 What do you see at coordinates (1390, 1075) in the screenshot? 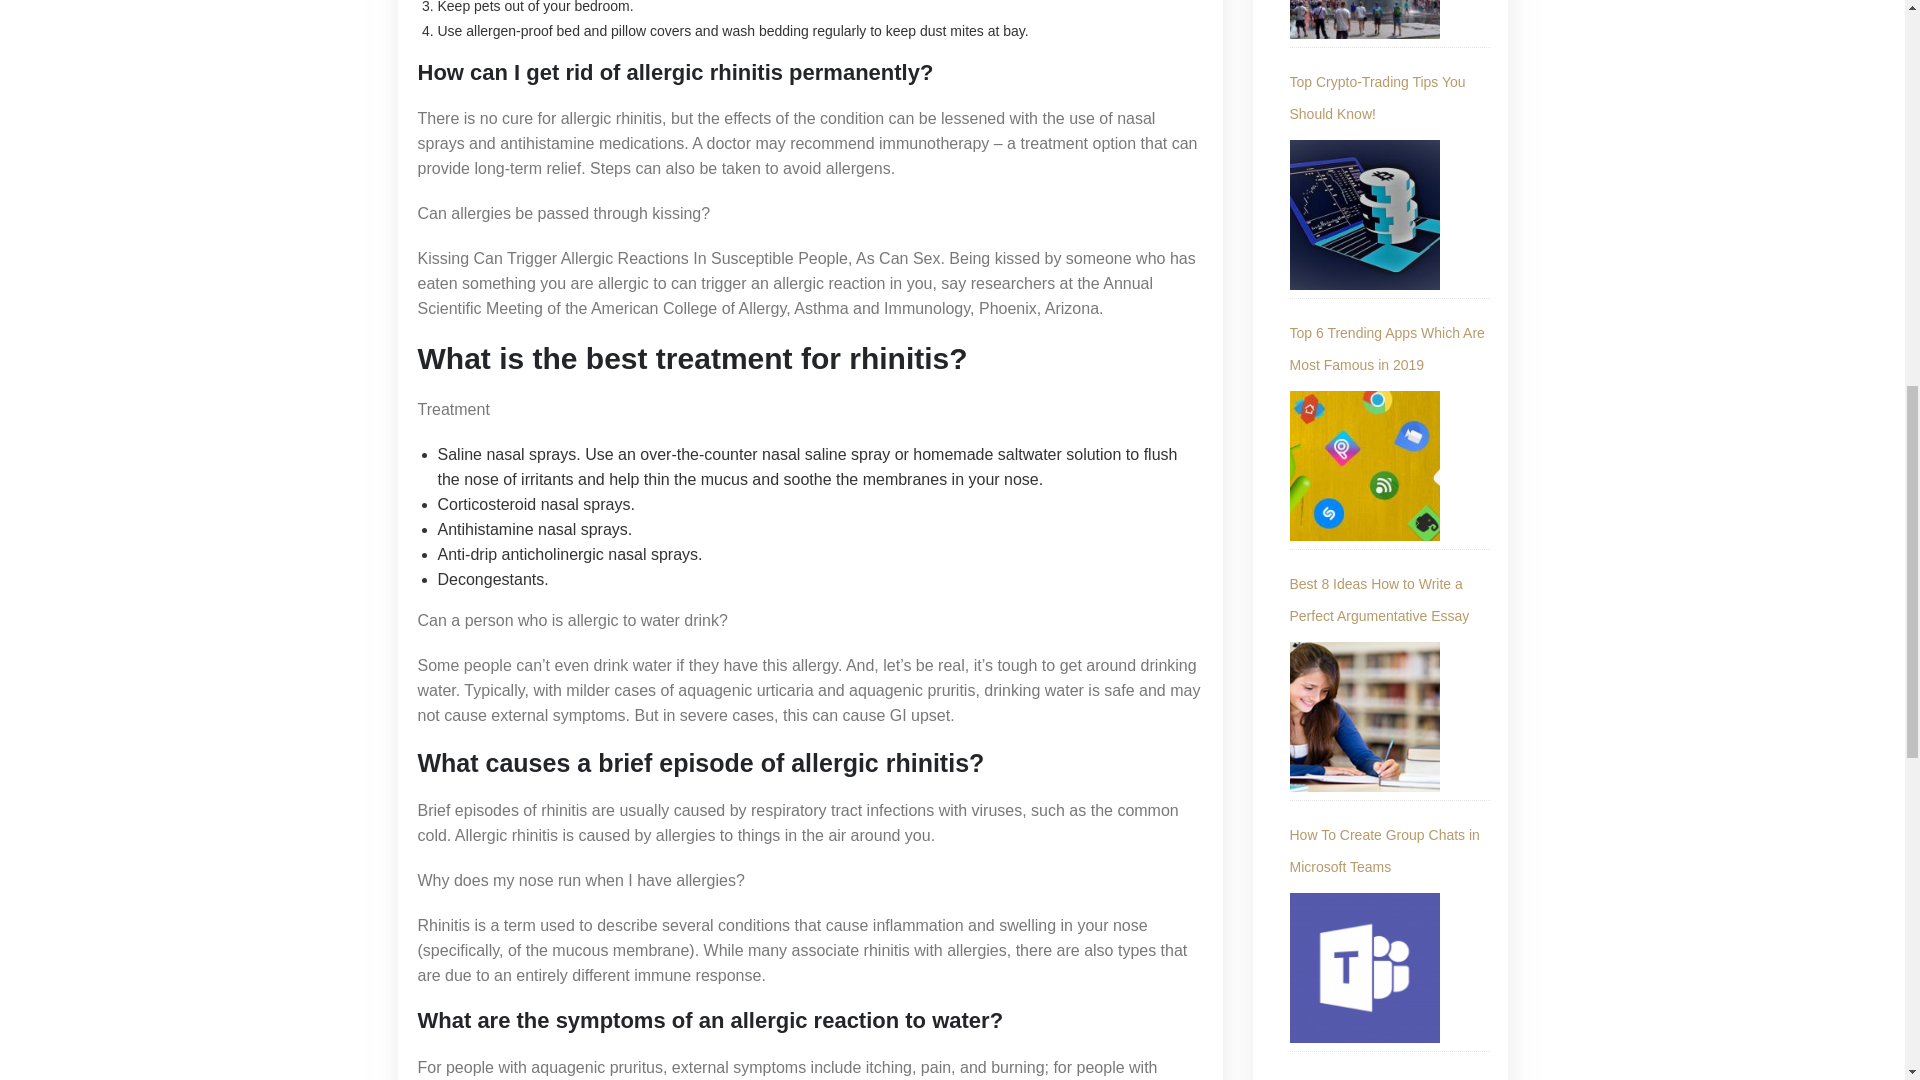
I see `Ways To Create An Ideal Sleep Environment` at bounding box center [1390, 1075].